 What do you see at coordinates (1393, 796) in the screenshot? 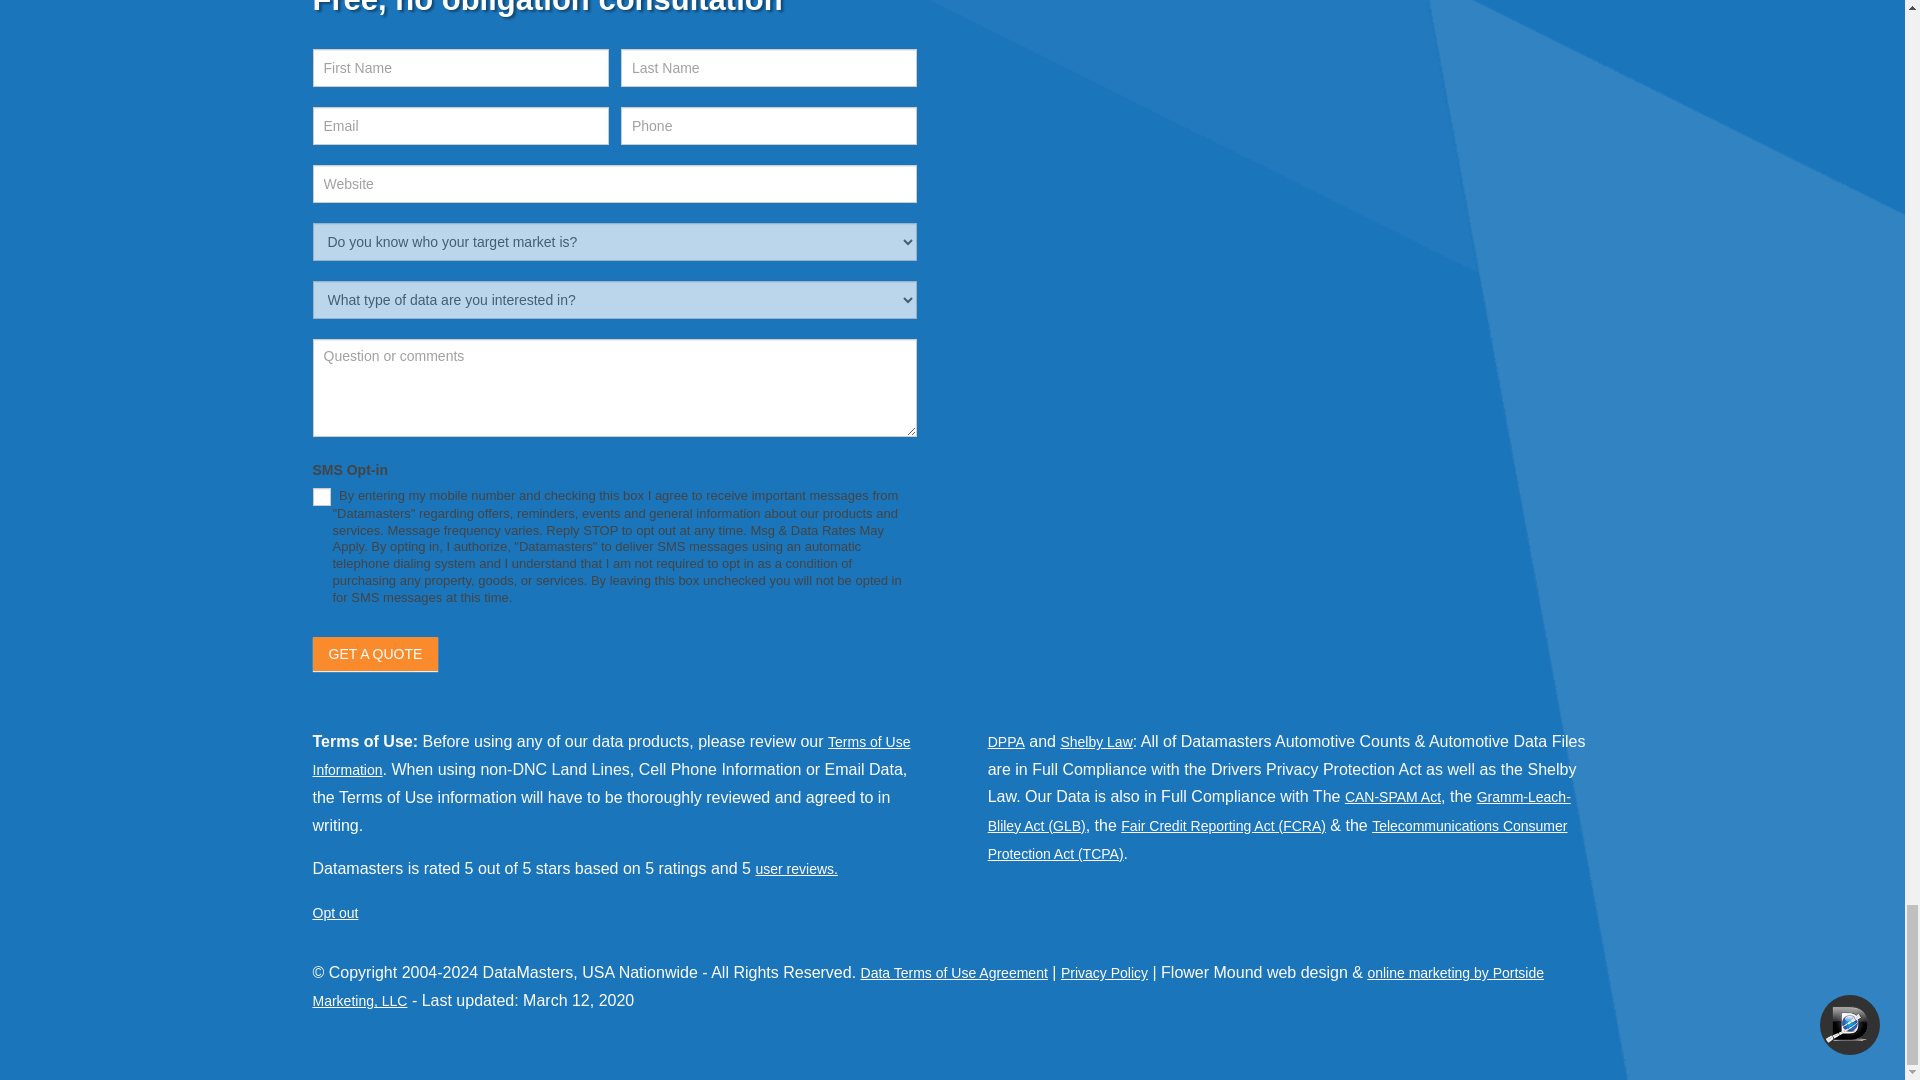
I see `Can Spam Act` at bounding box center [1393, 796].